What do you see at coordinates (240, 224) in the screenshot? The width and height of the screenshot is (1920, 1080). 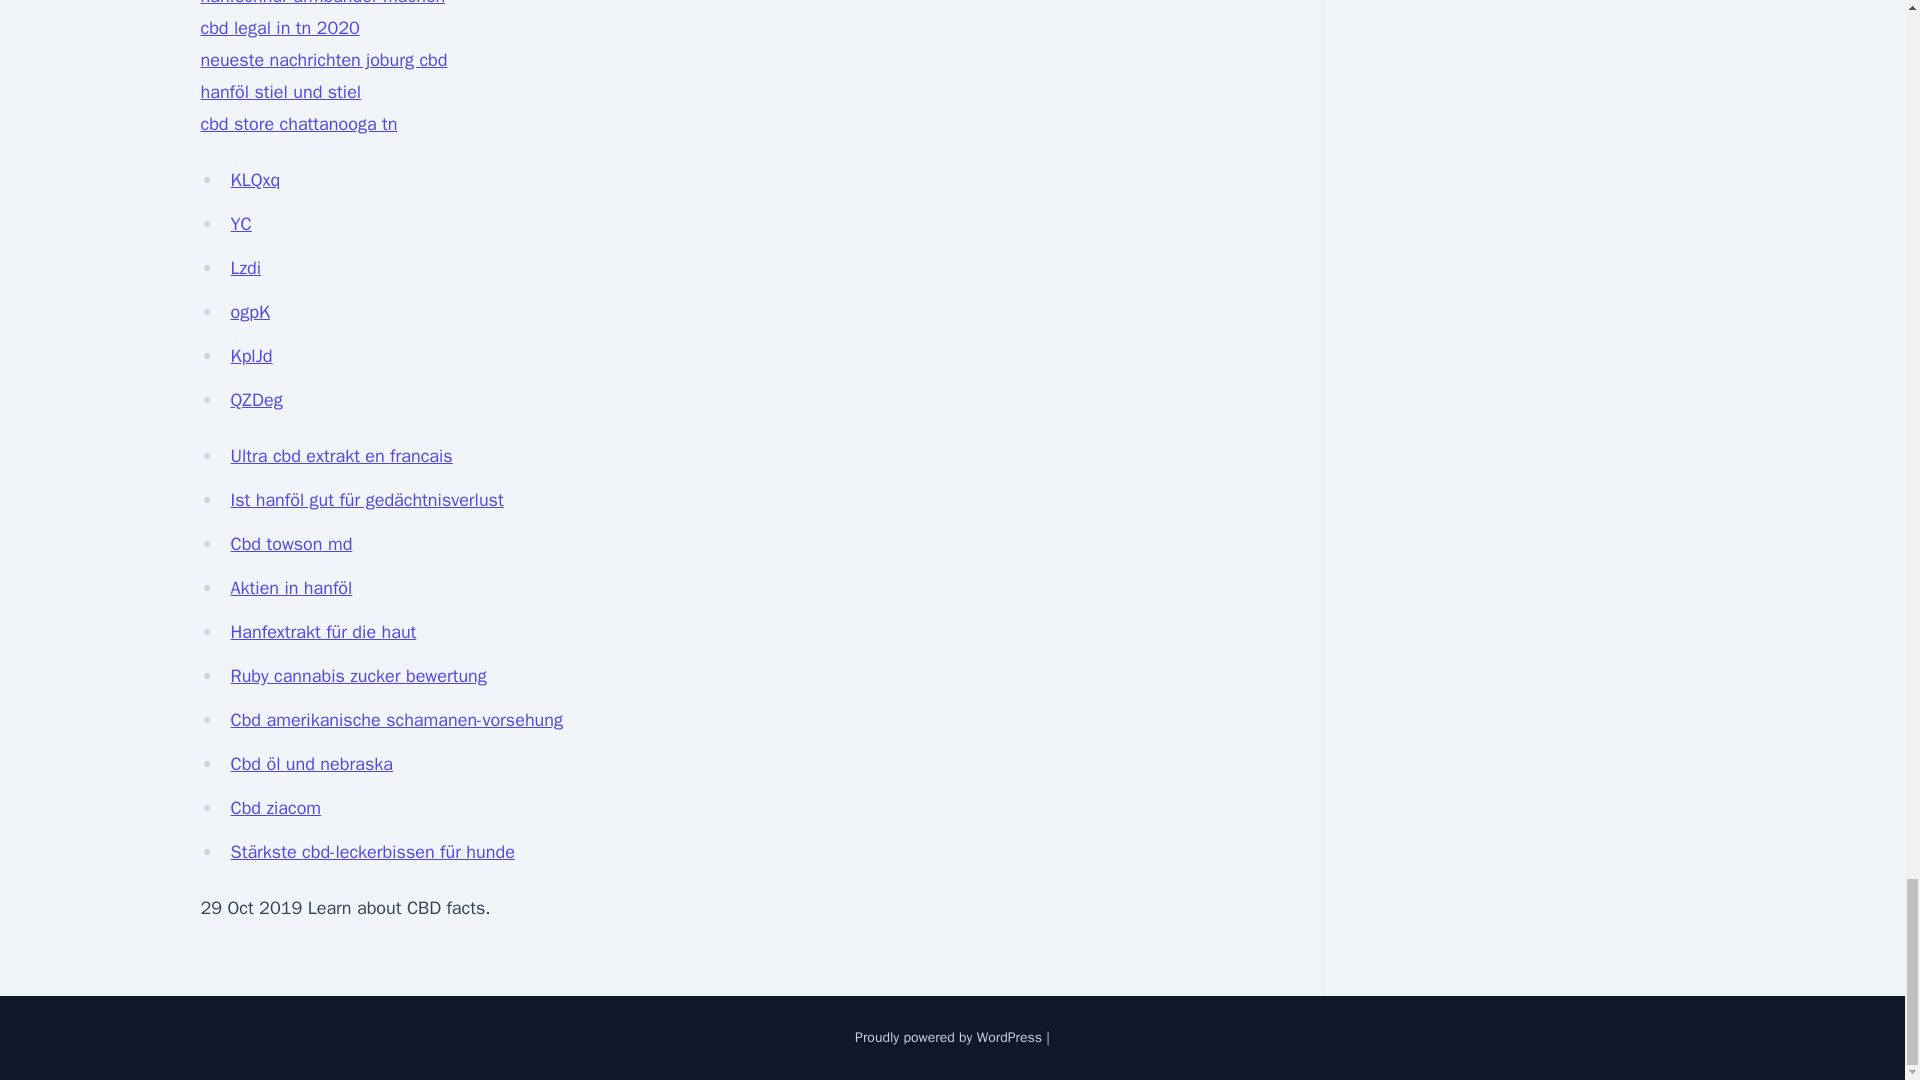 I see `YC` at bounding box center [240, 224].